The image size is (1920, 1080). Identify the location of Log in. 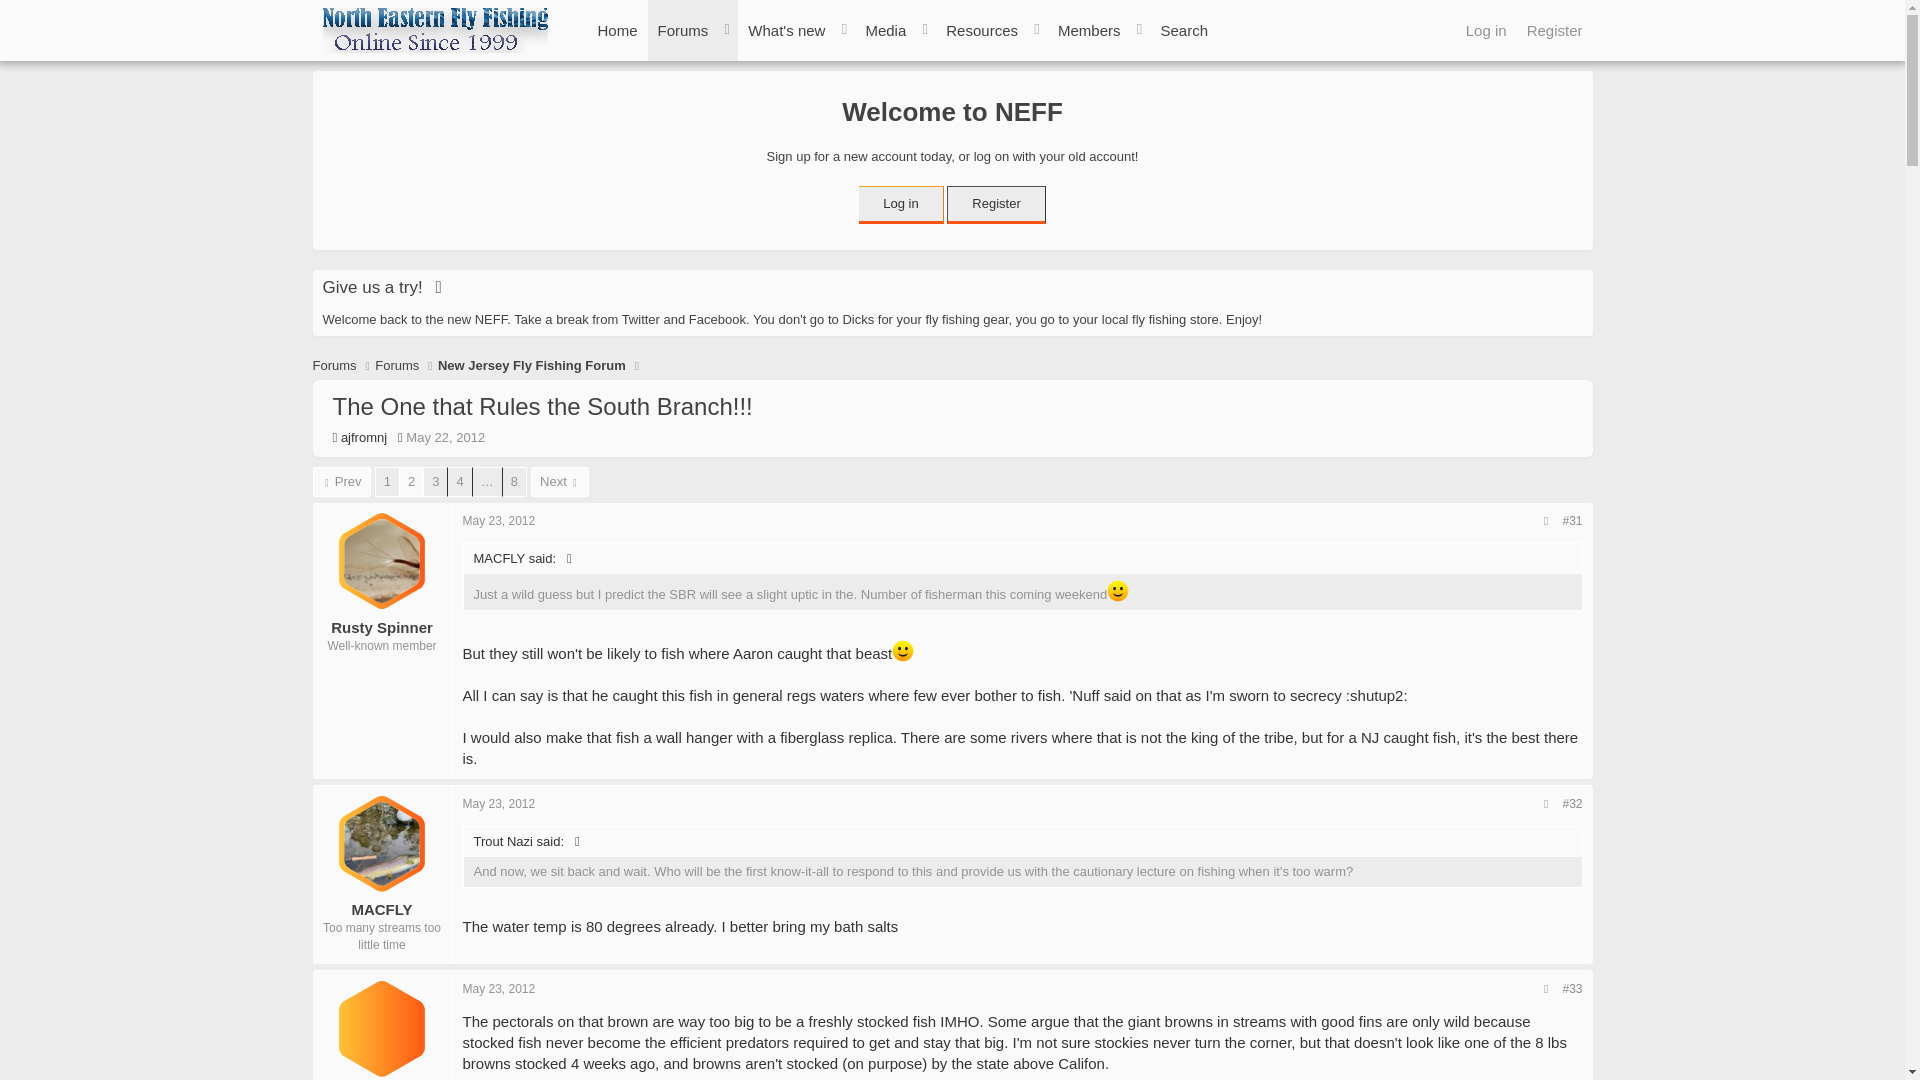
(759, 30).